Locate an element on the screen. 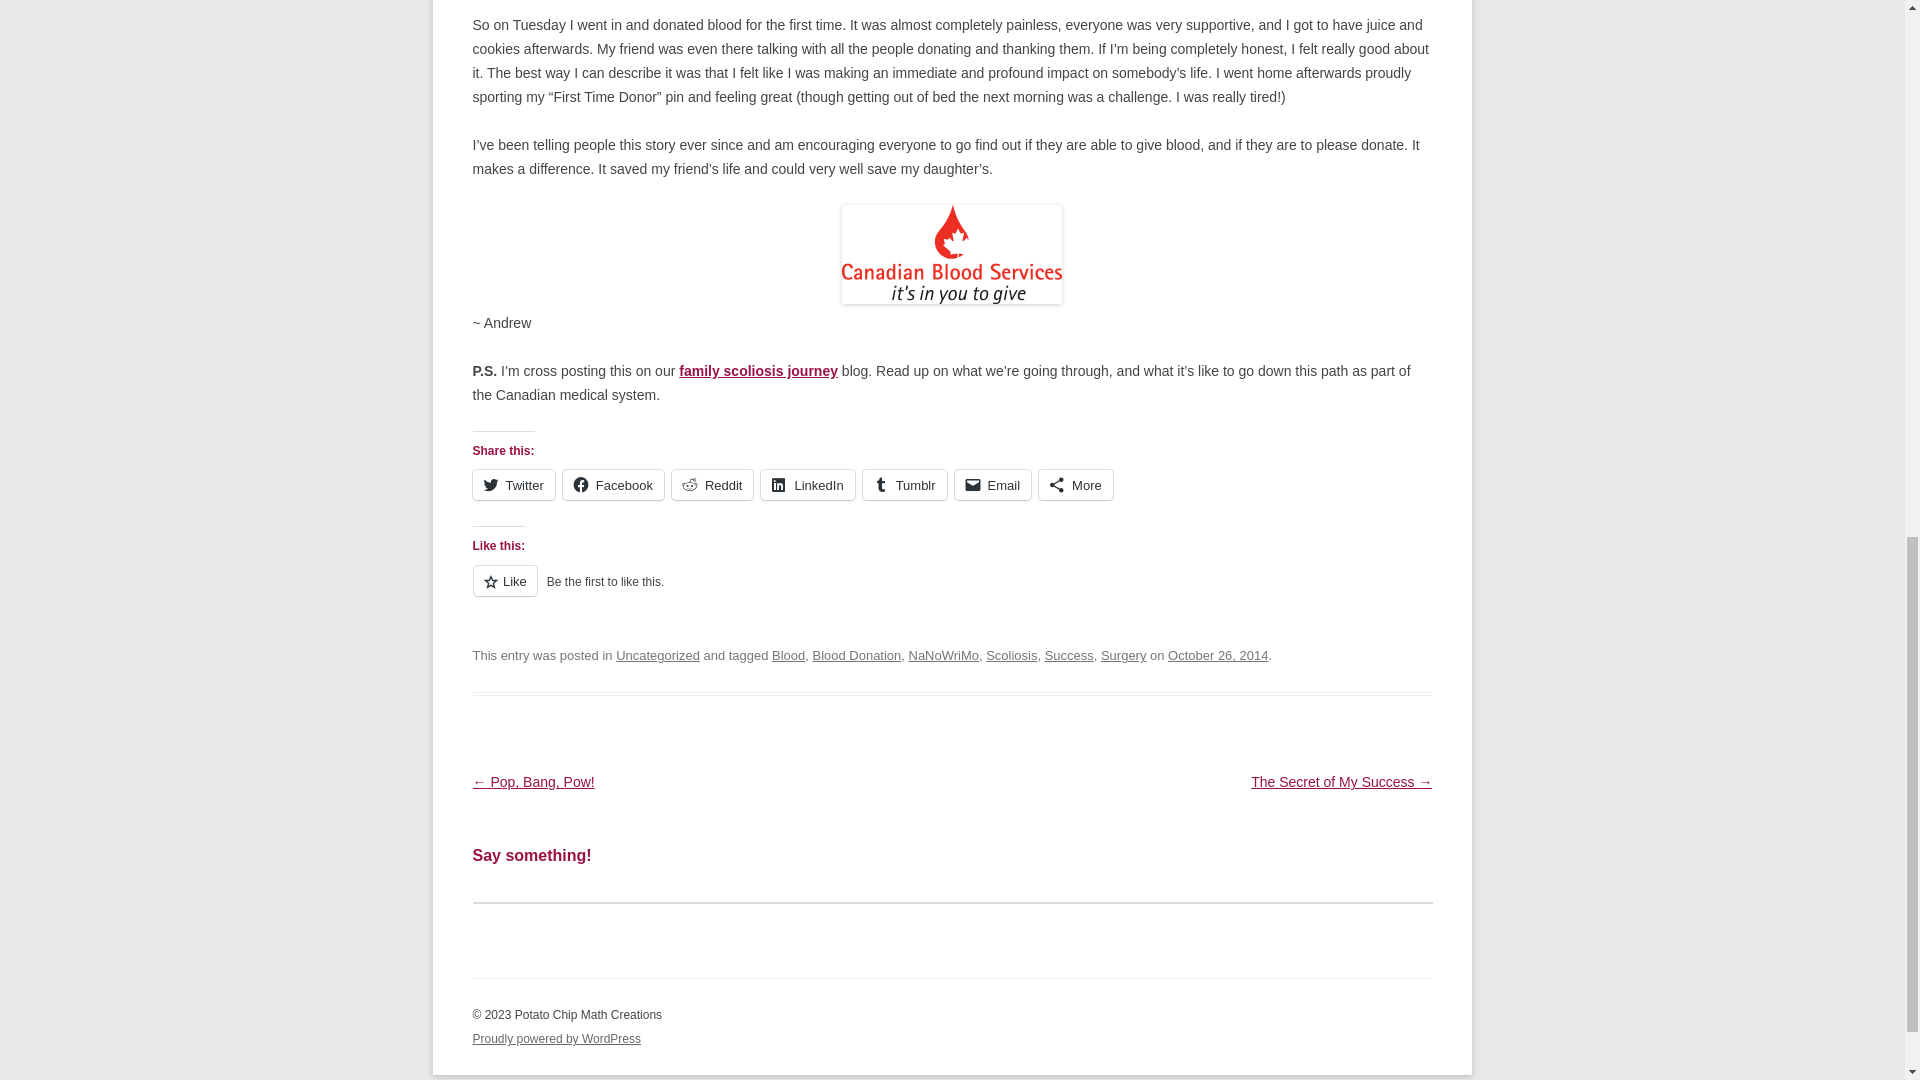 The width and height of the screenshot is (1920, 1080). Semantic Personal Publishing Platform is located at coordinates (556, 1039).